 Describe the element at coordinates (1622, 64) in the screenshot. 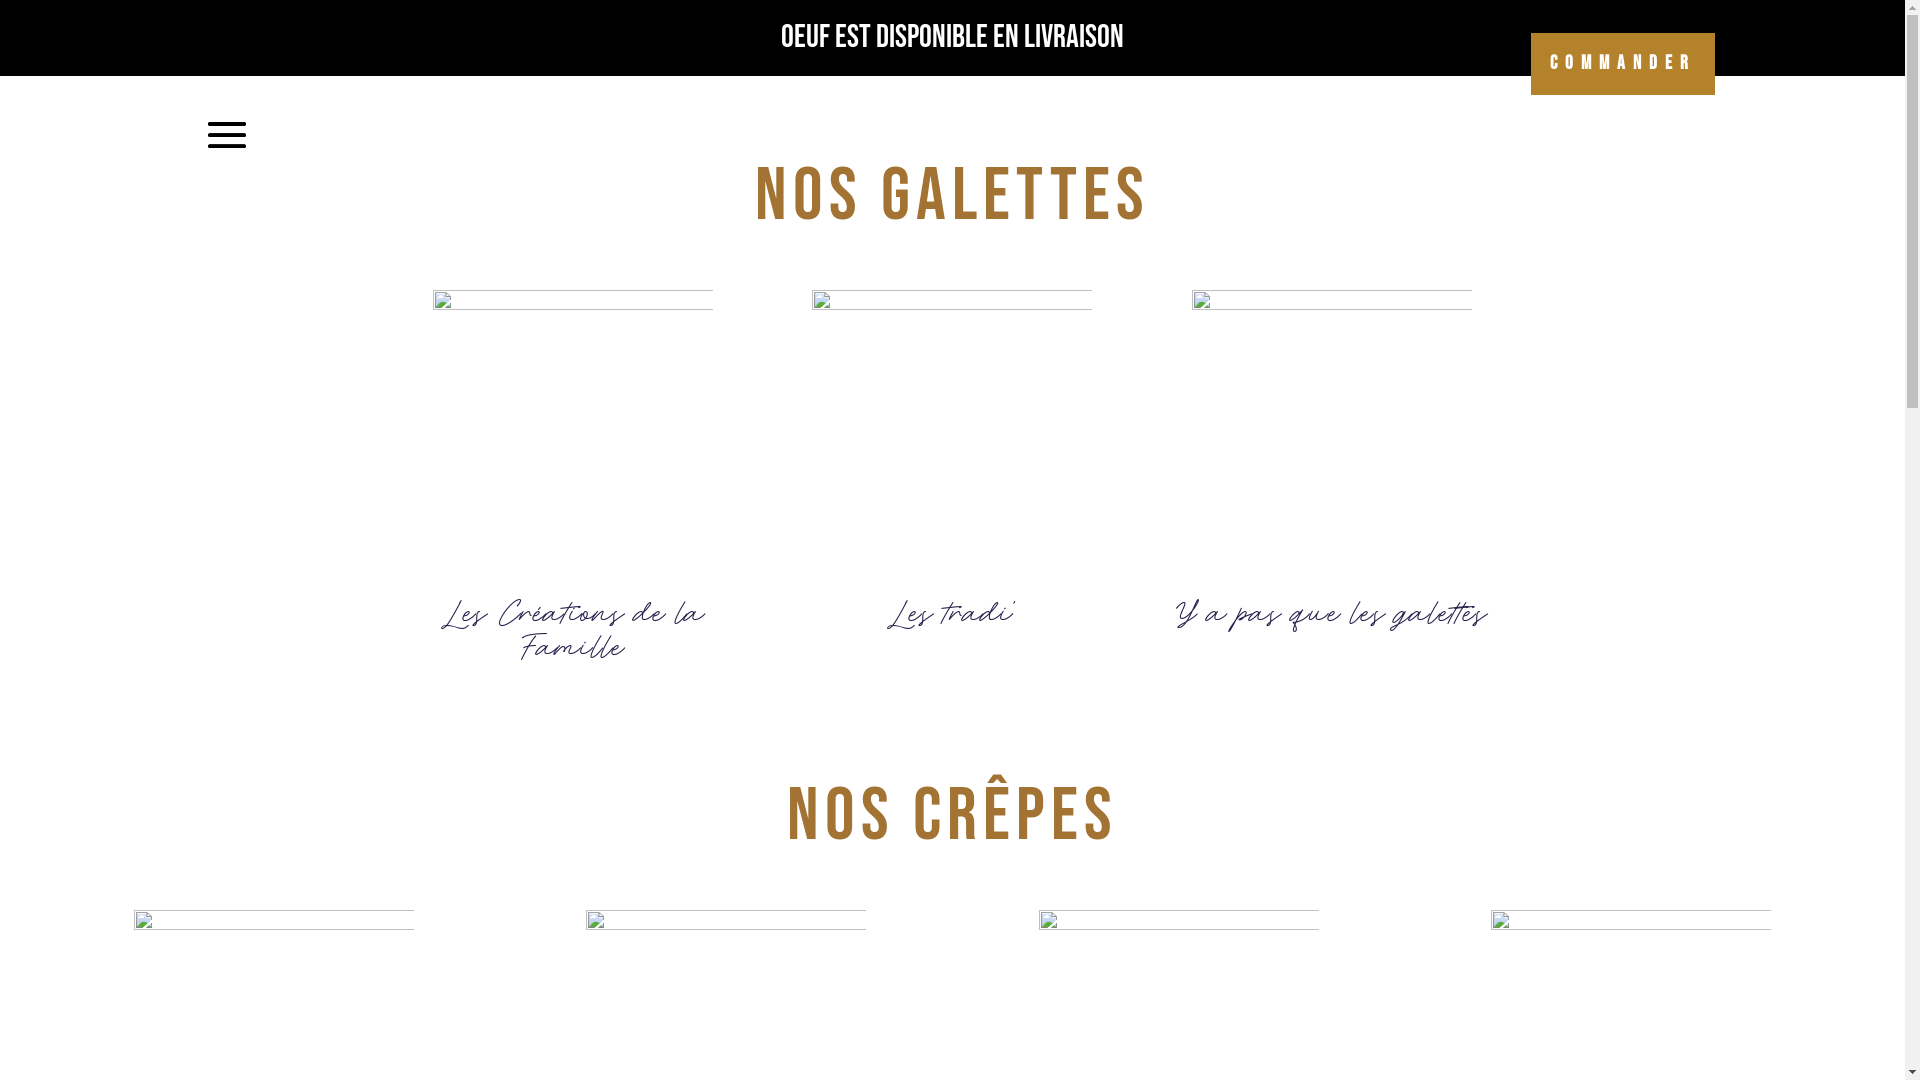

I see `COMMANDER` at that location.